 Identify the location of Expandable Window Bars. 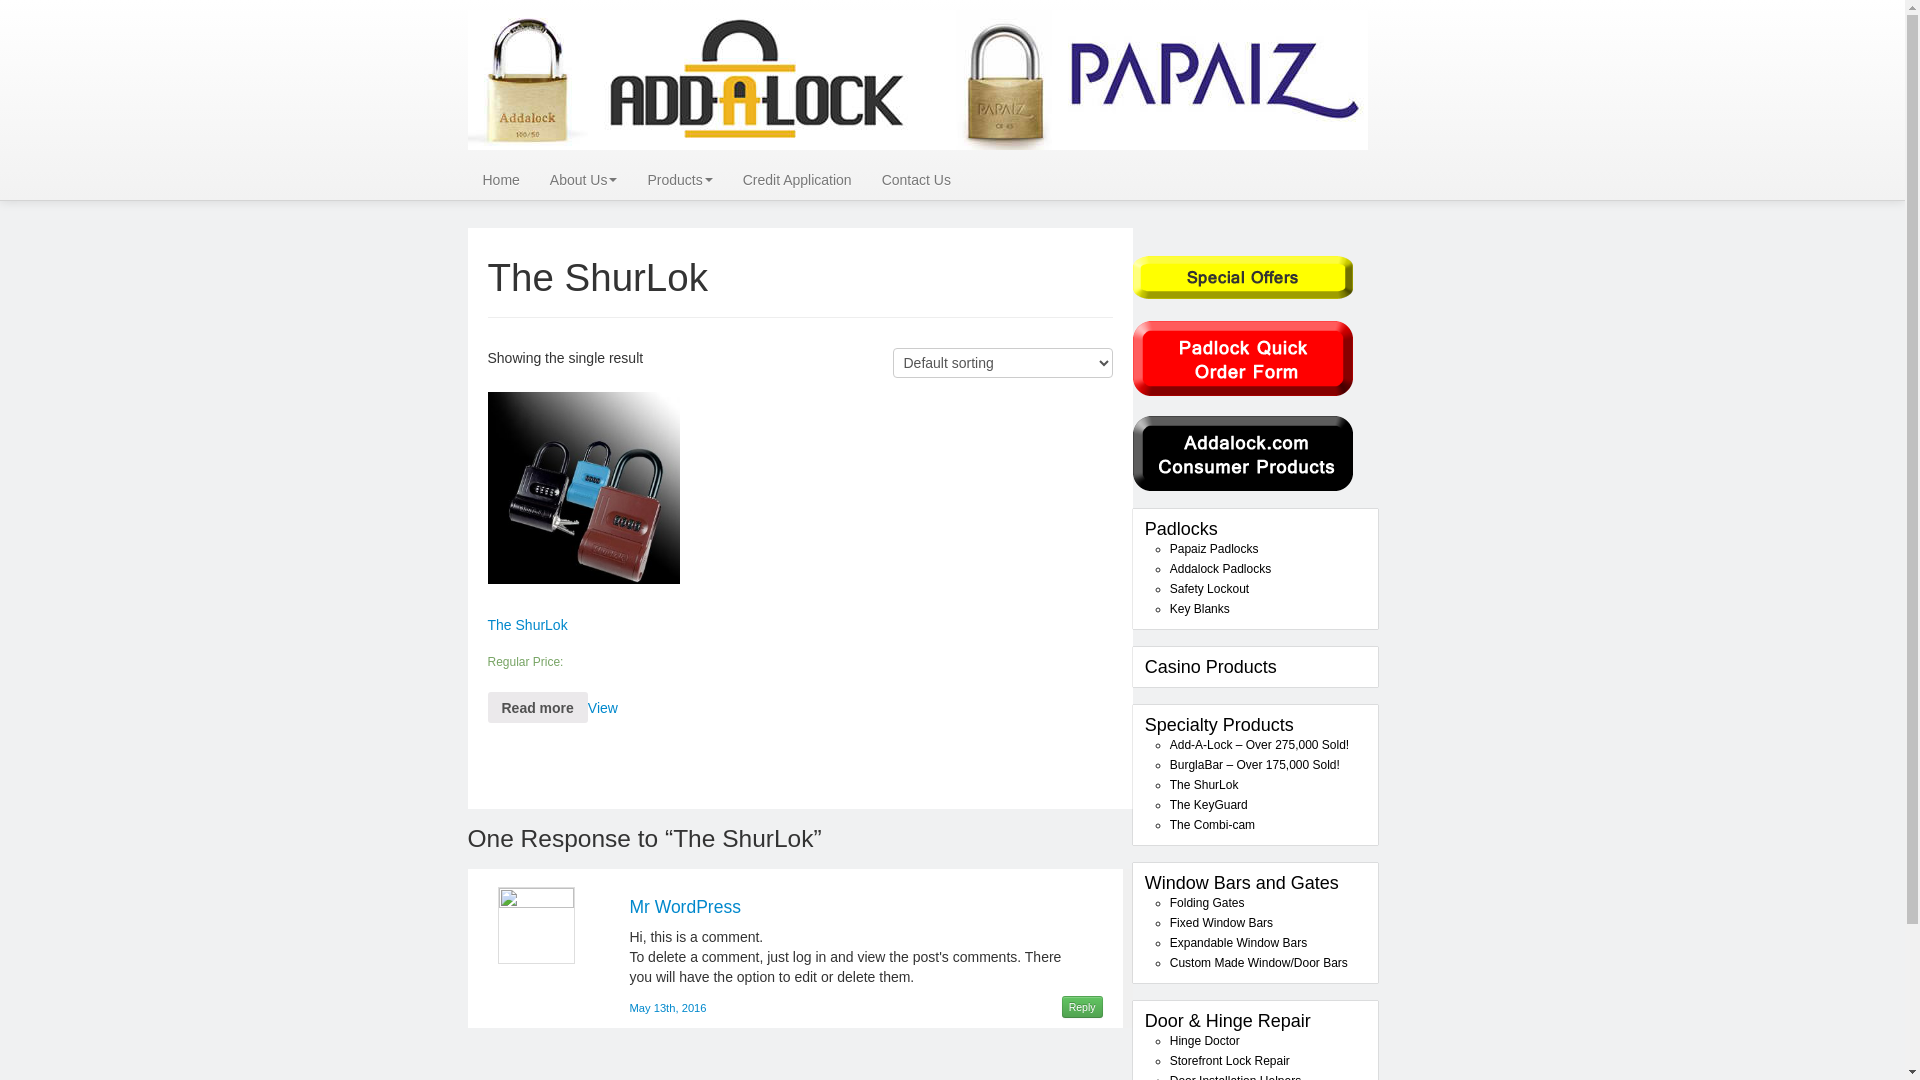
(1238, 943).